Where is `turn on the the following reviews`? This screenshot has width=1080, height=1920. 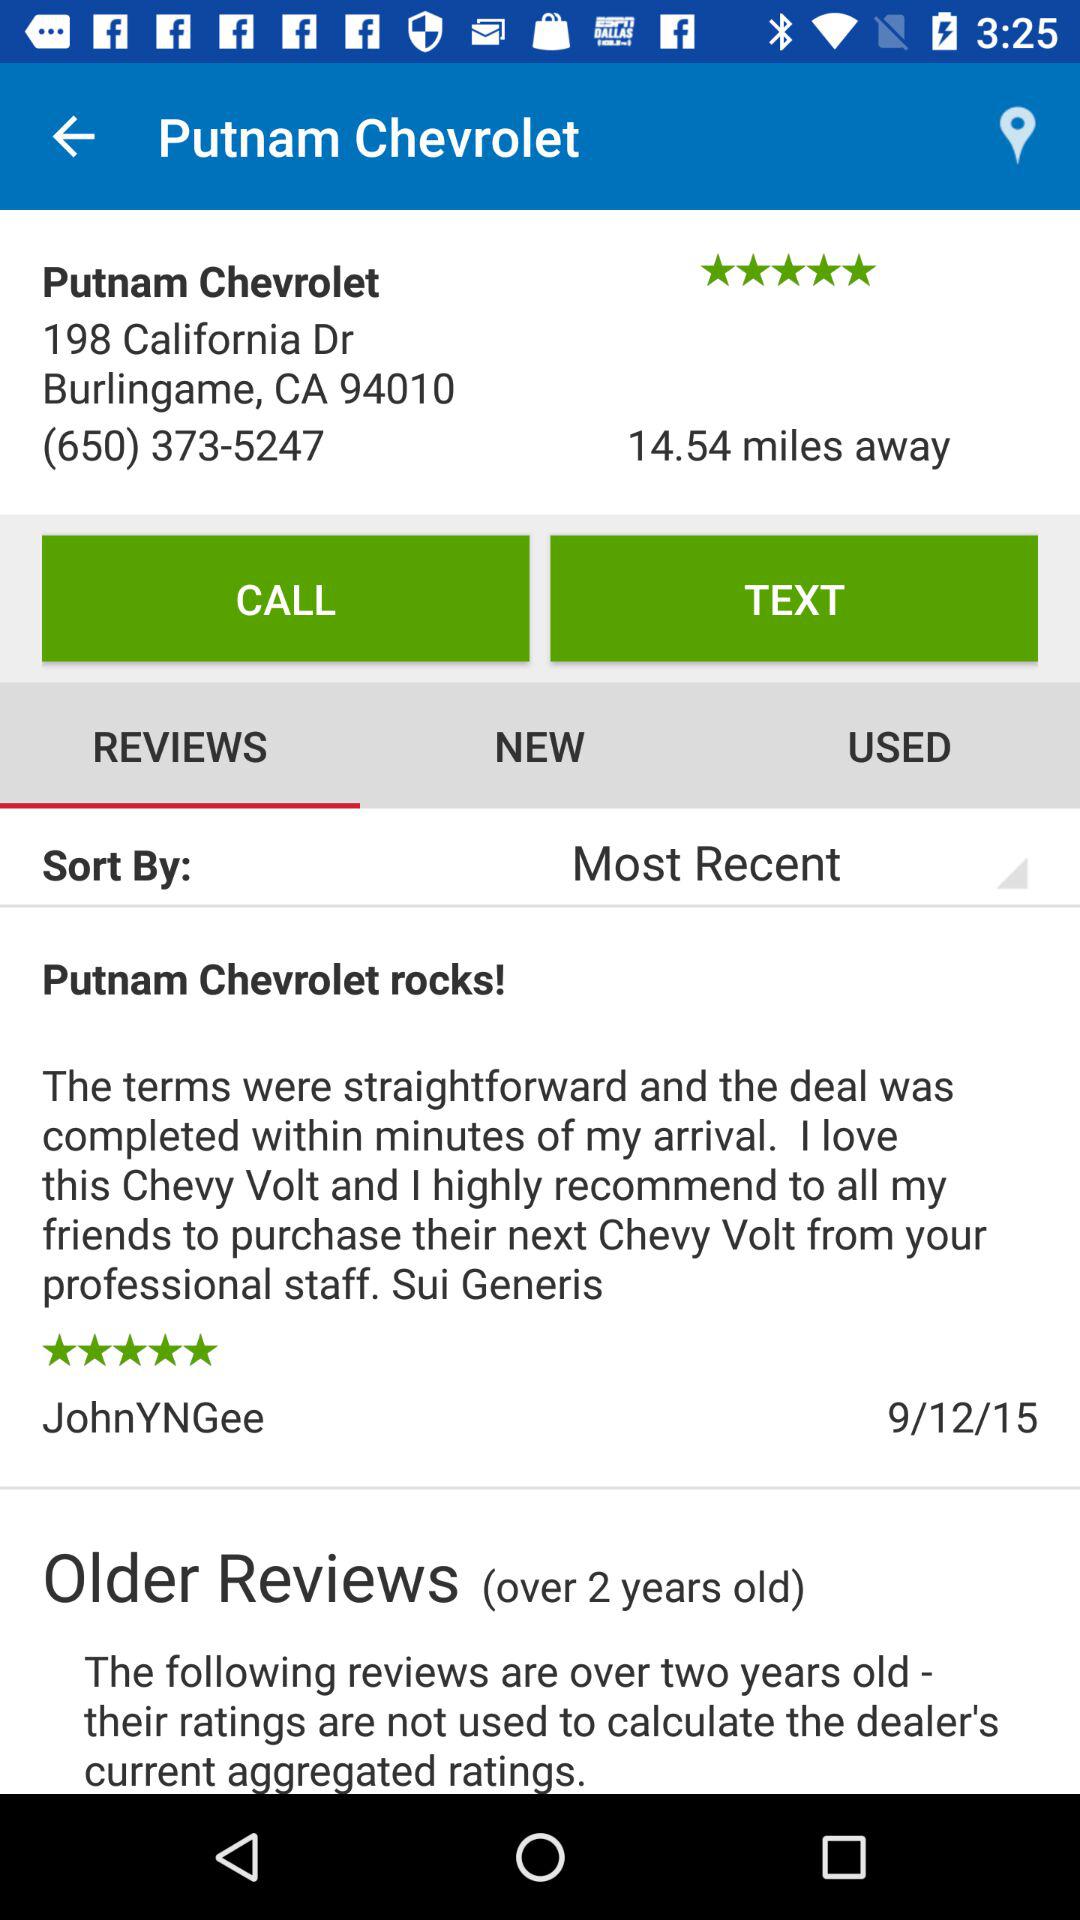
turn on the the following reviews is located at coordinates (561, 1717).